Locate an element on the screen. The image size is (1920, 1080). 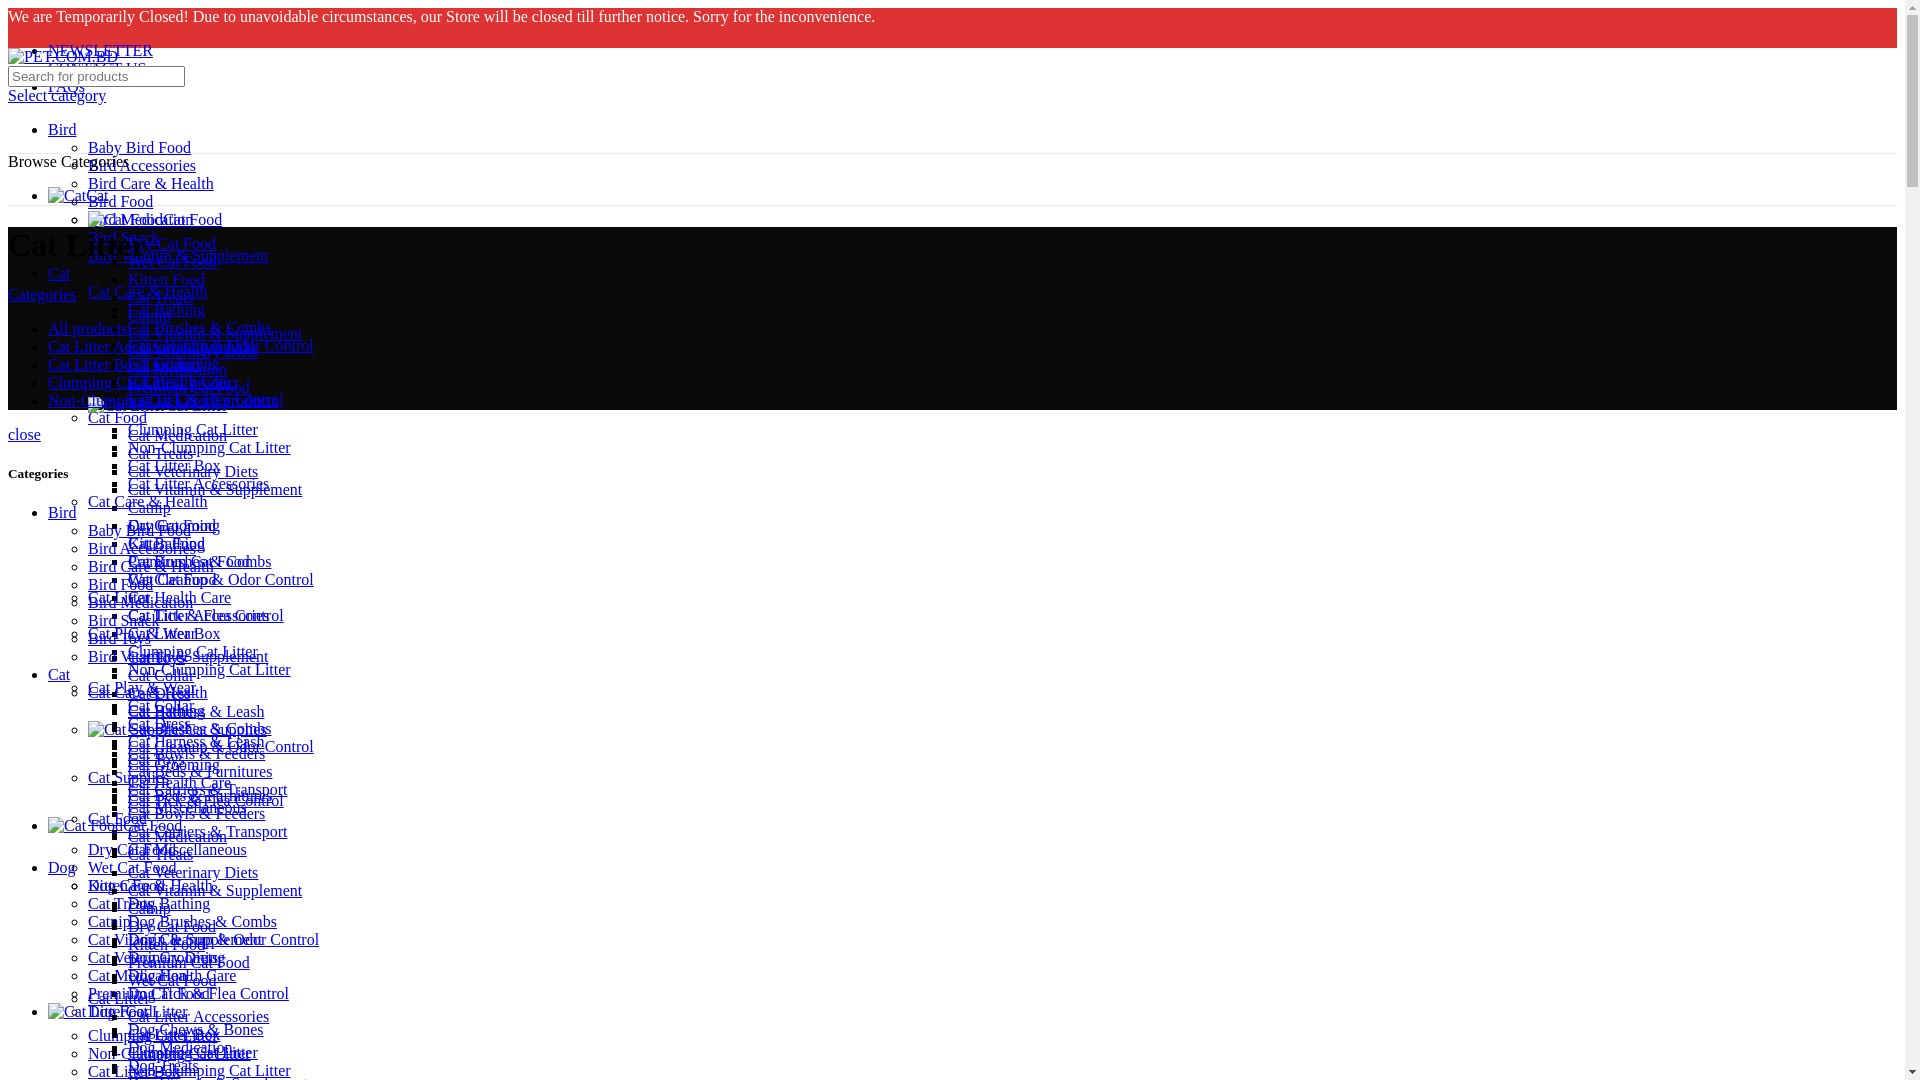
Cat Bathing is located at coordinates (166, 310).